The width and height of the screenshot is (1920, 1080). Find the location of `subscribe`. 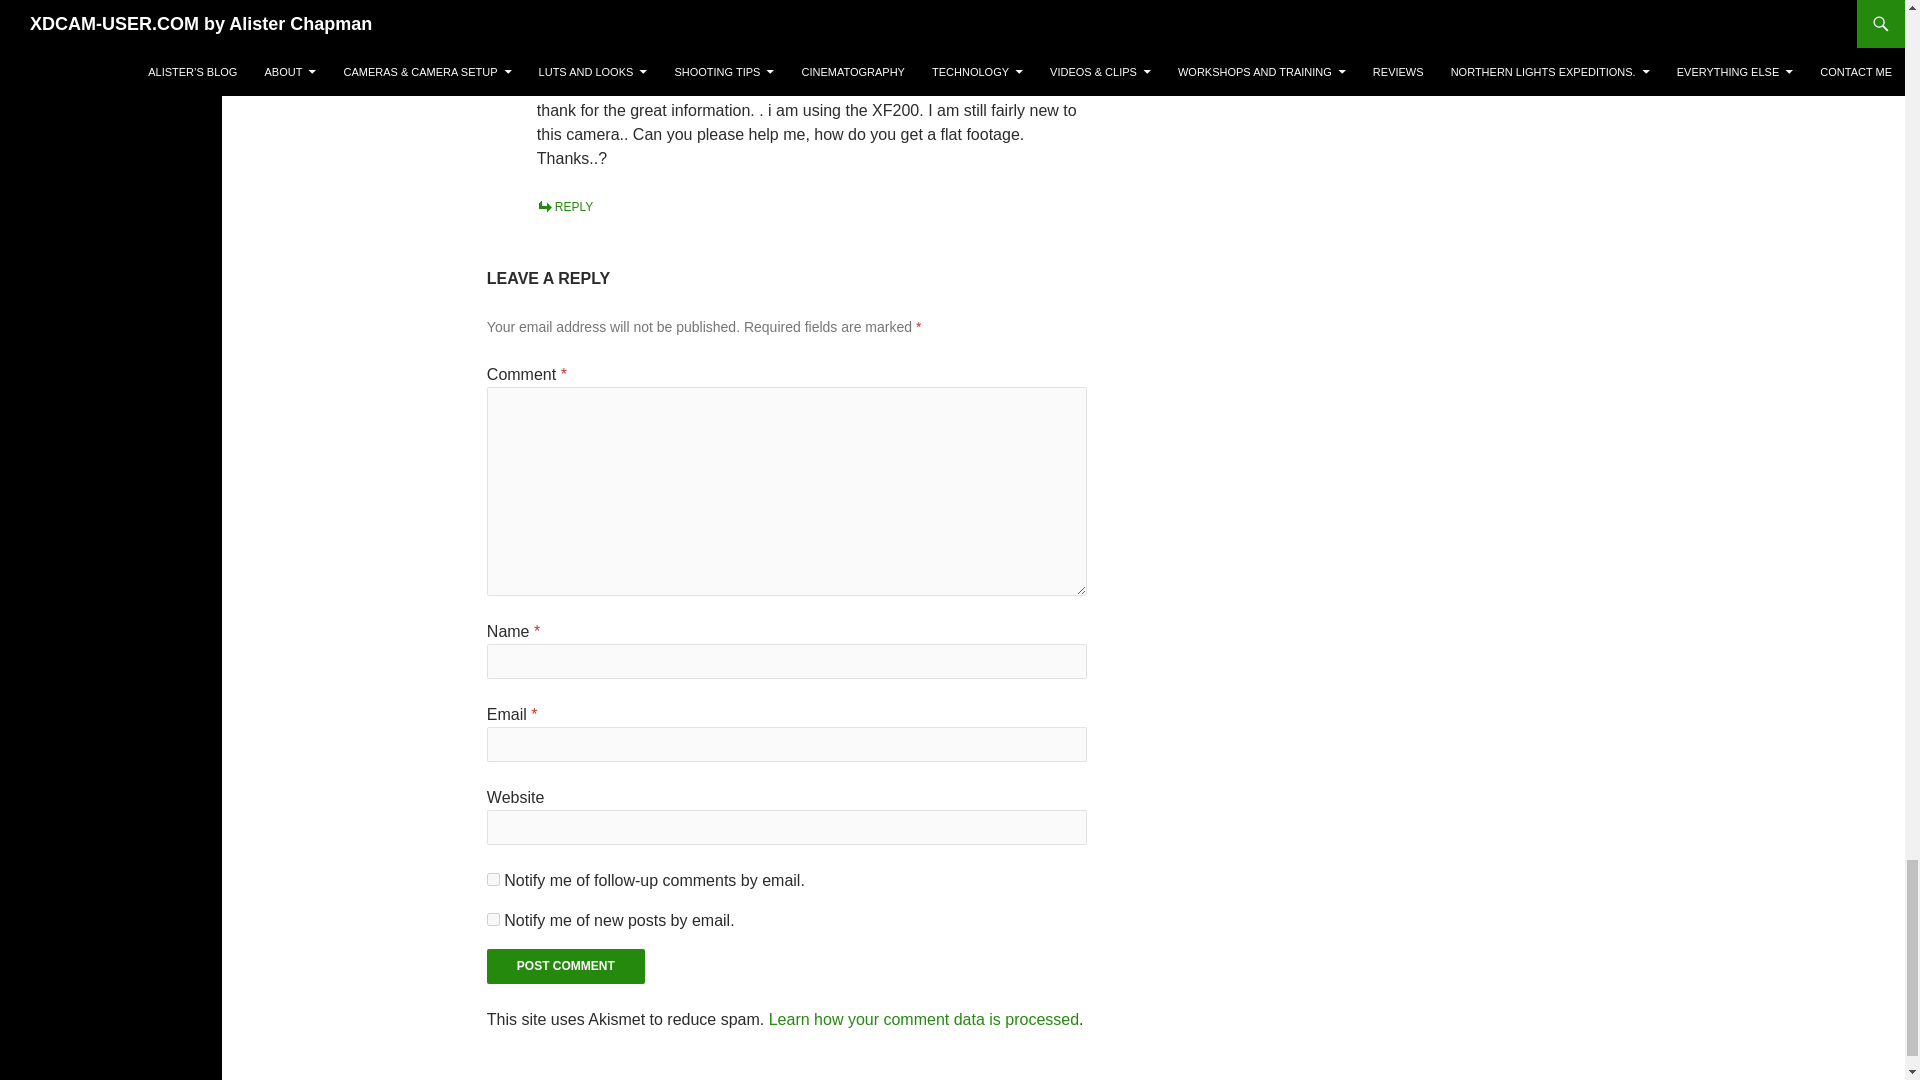

subscribe is located at coordinates (493, 918).